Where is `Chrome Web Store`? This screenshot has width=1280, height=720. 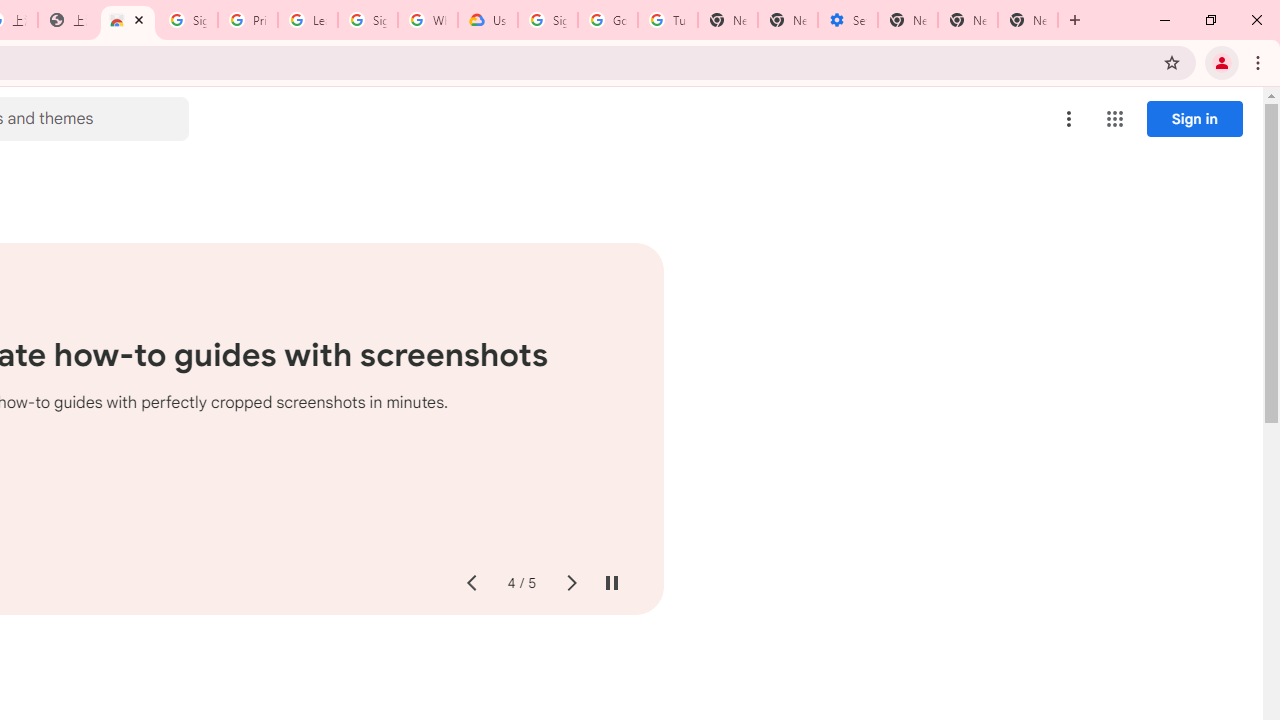 Chrome Web Store is located at coordinates (128, 20).